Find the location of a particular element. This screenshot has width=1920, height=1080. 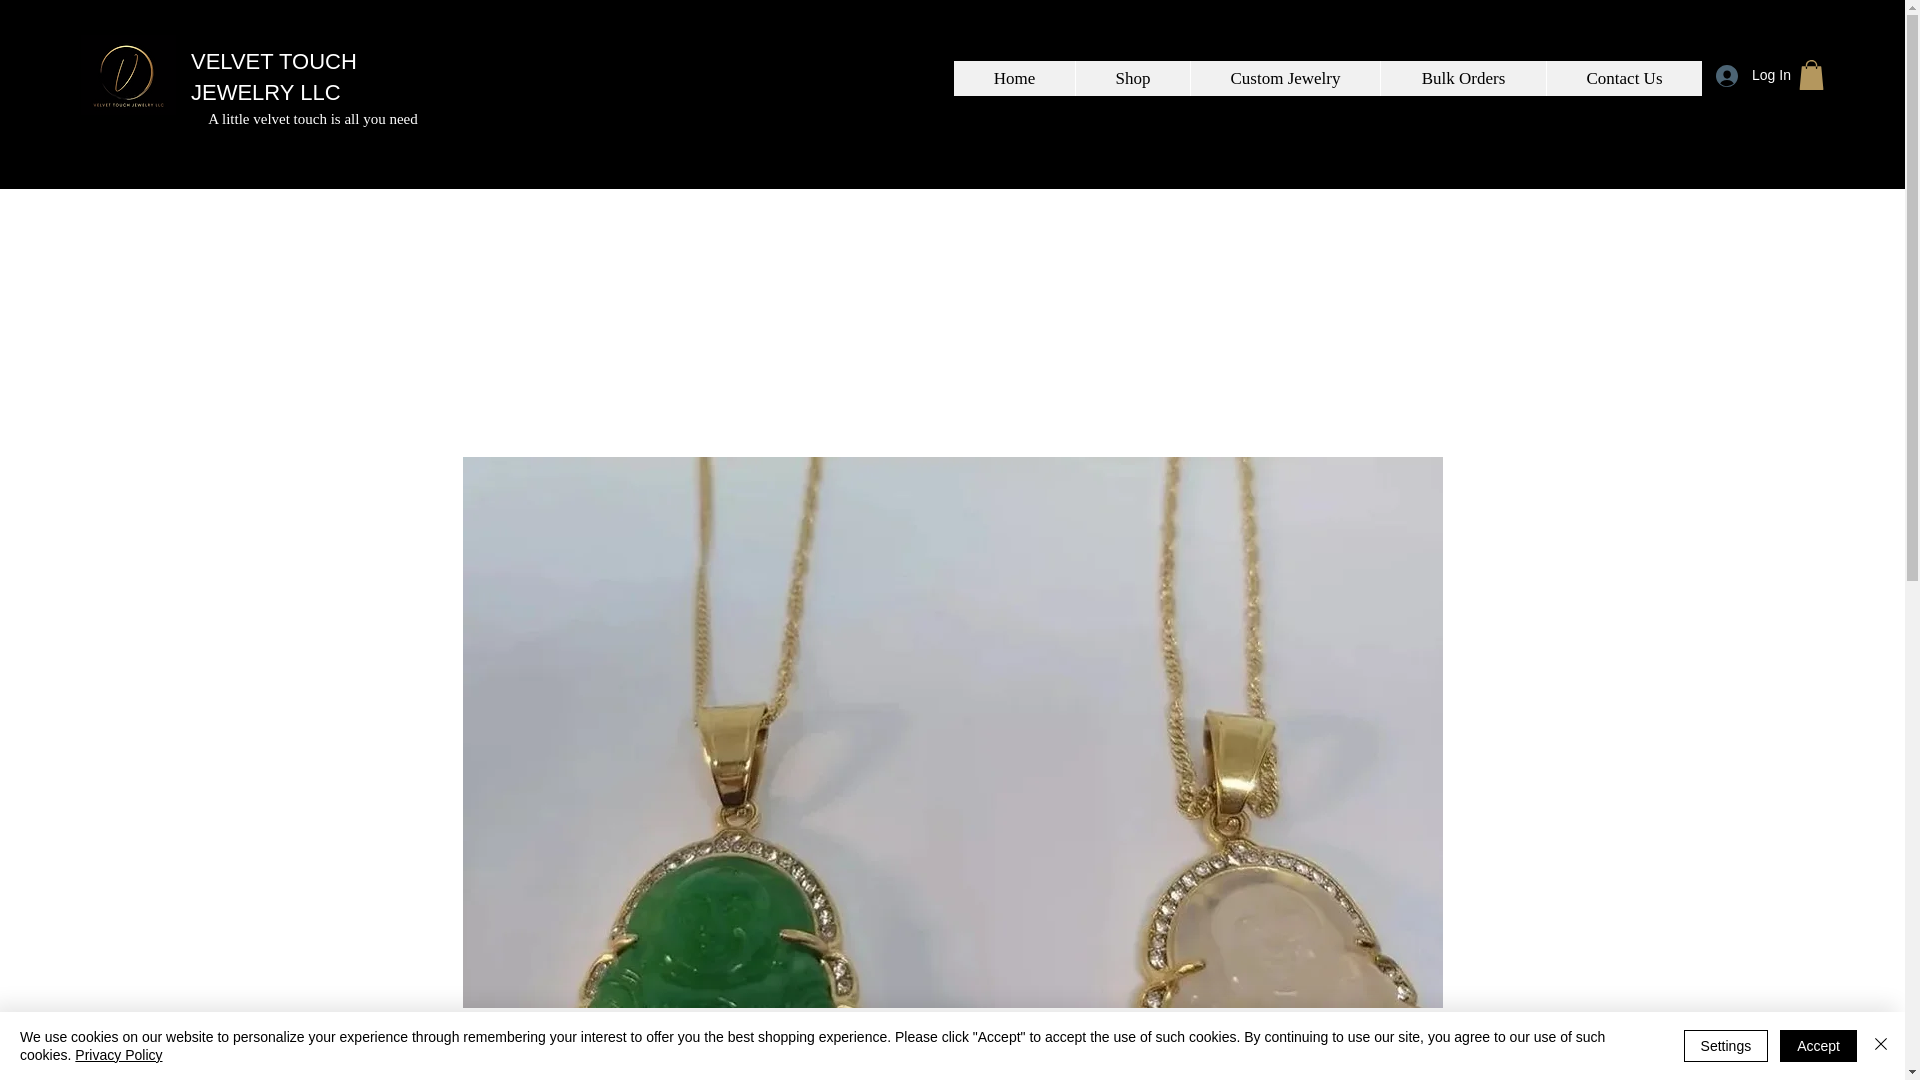

Contact Us is located at coordinates (1623, 78).